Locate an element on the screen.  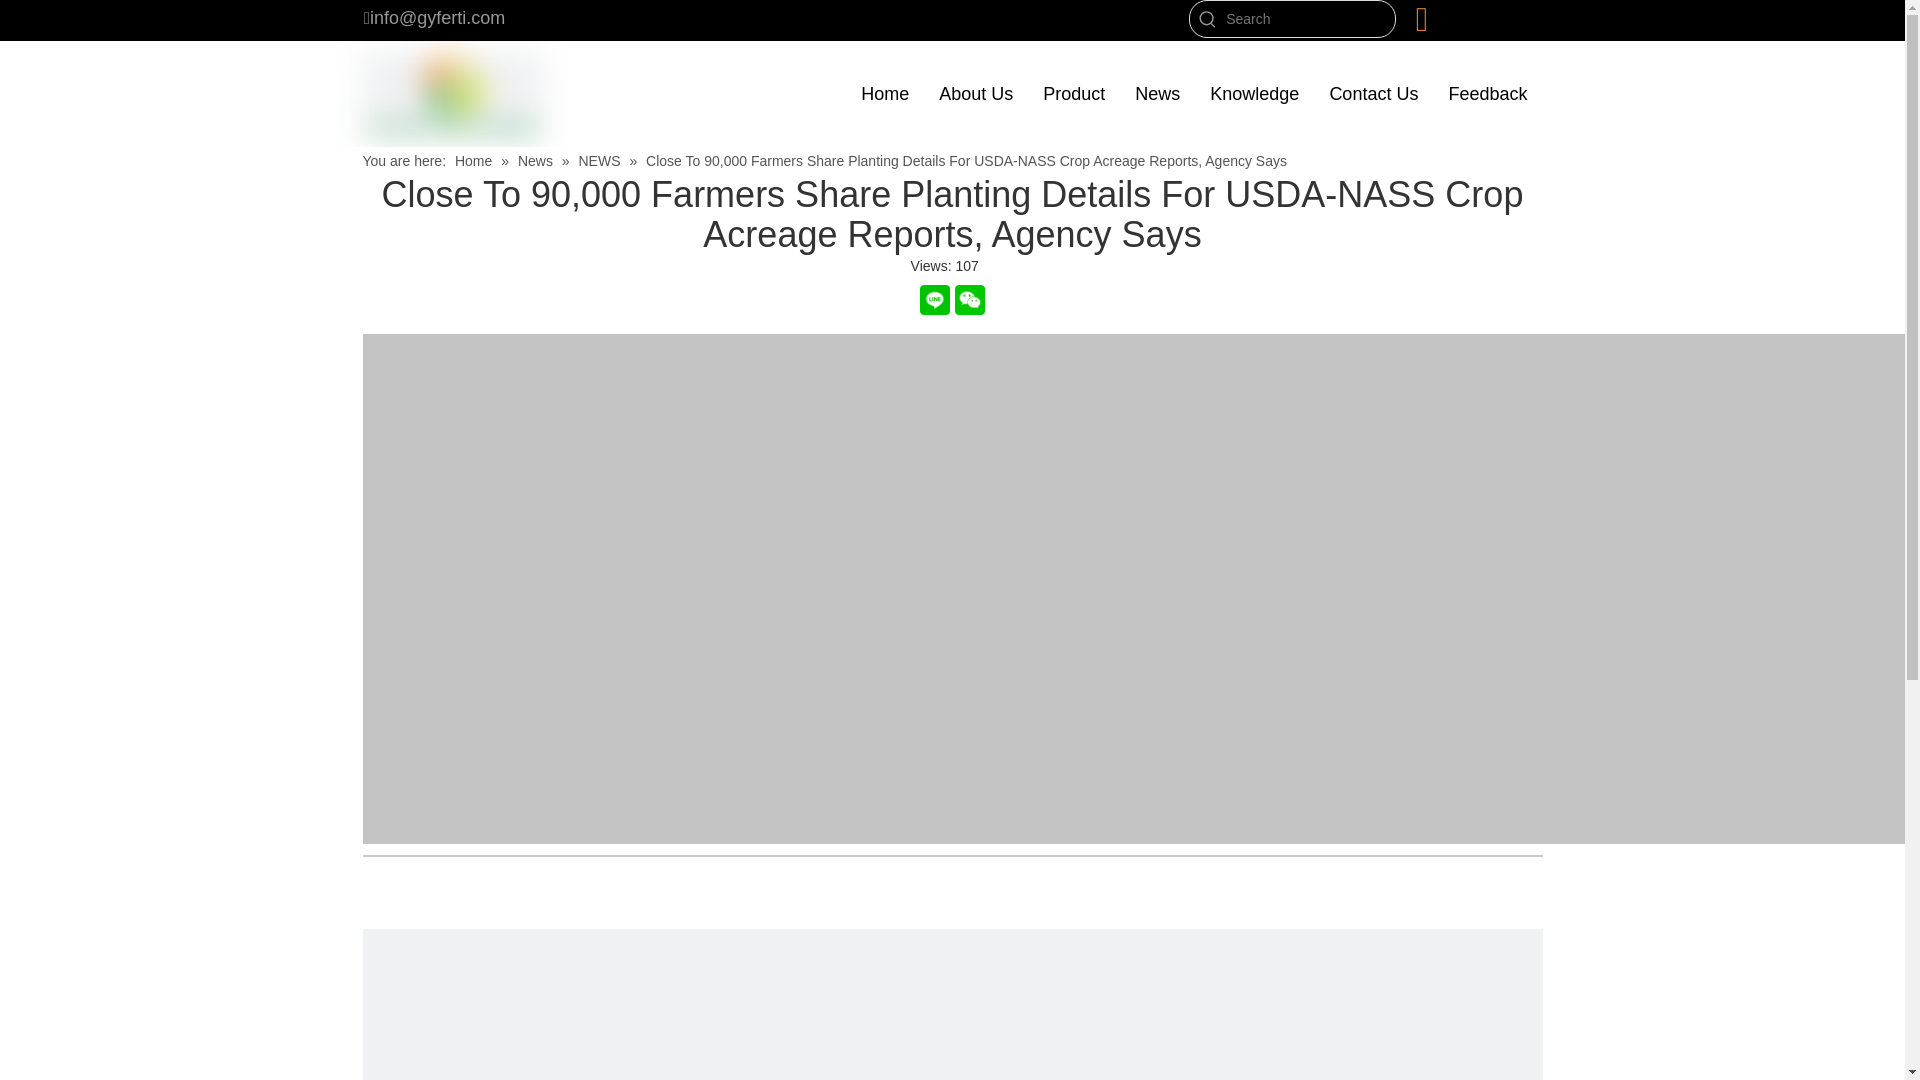
News is located at coordinates (537, 160).